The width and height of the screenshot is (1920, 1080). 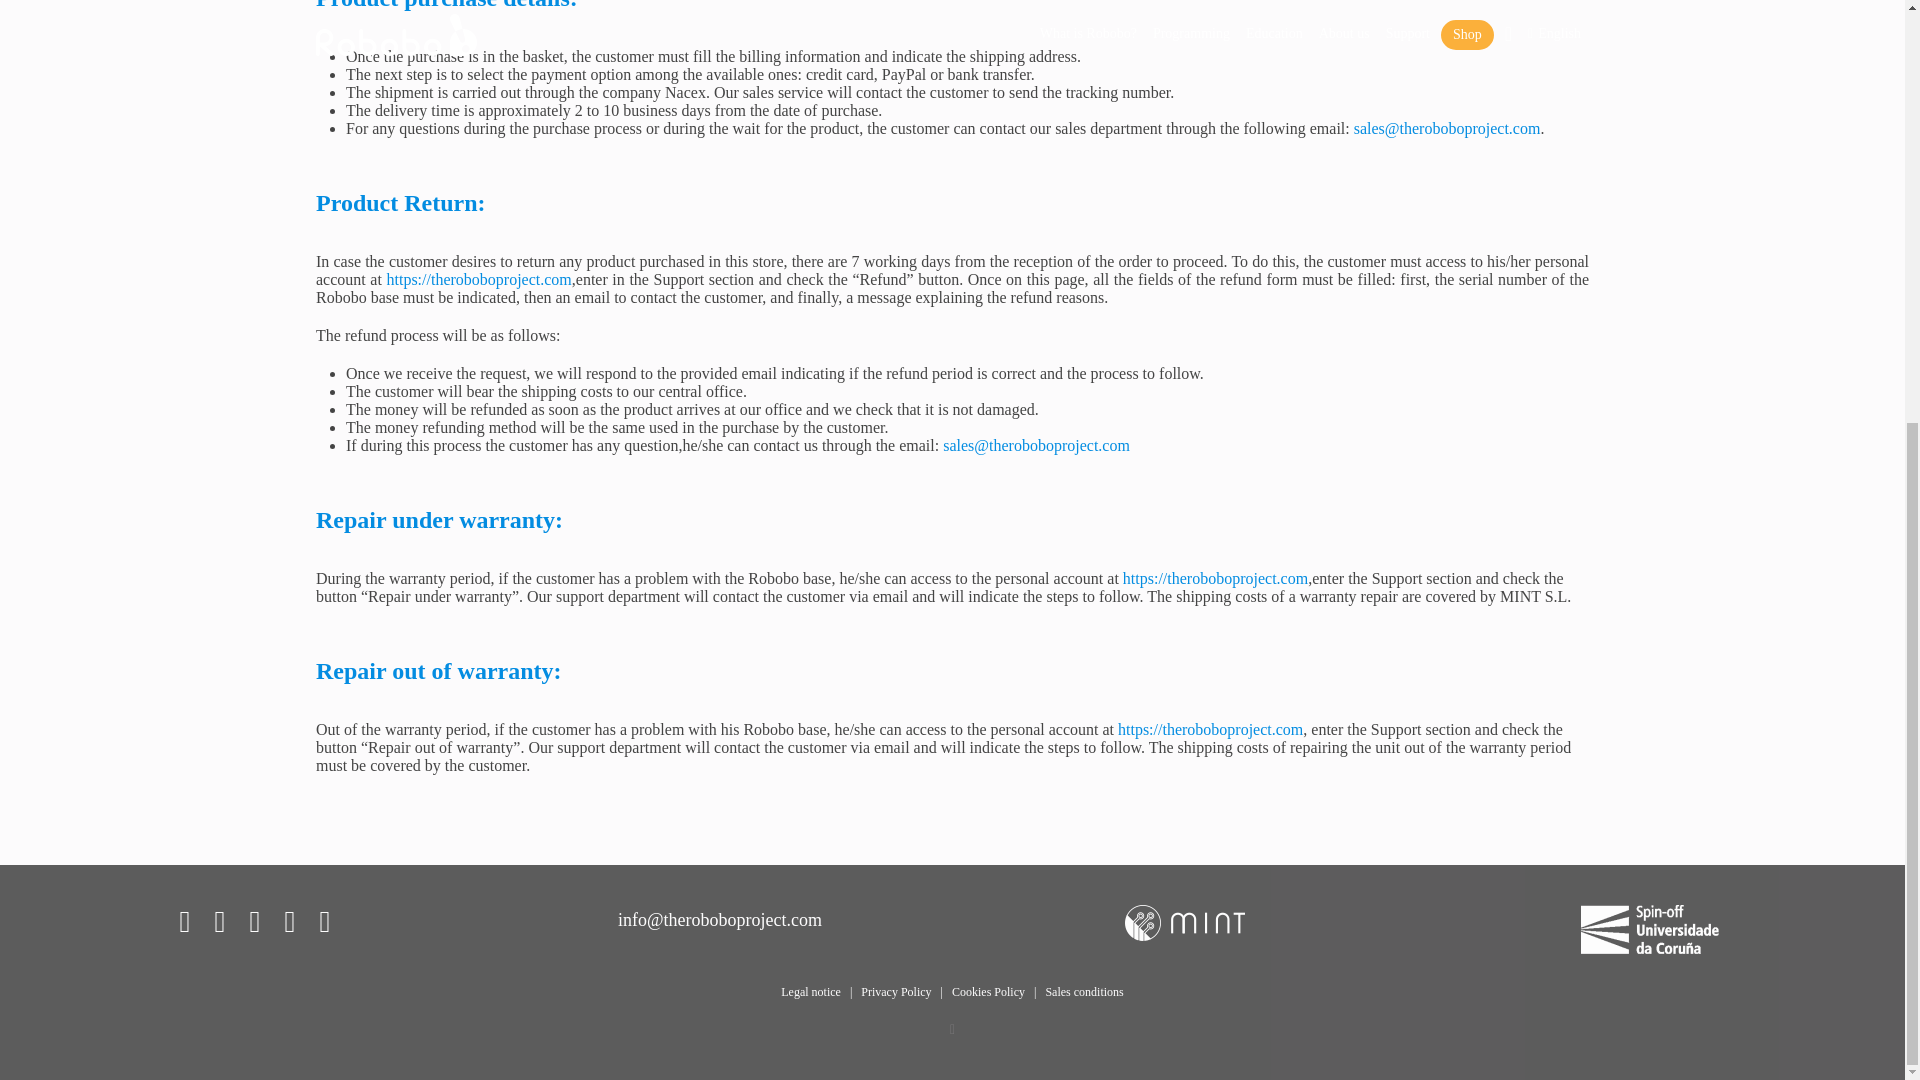 What do you see at coordinates (896, 992) in the screenshot?
I see `Privacy Policy` at bounding box center [896, 992].